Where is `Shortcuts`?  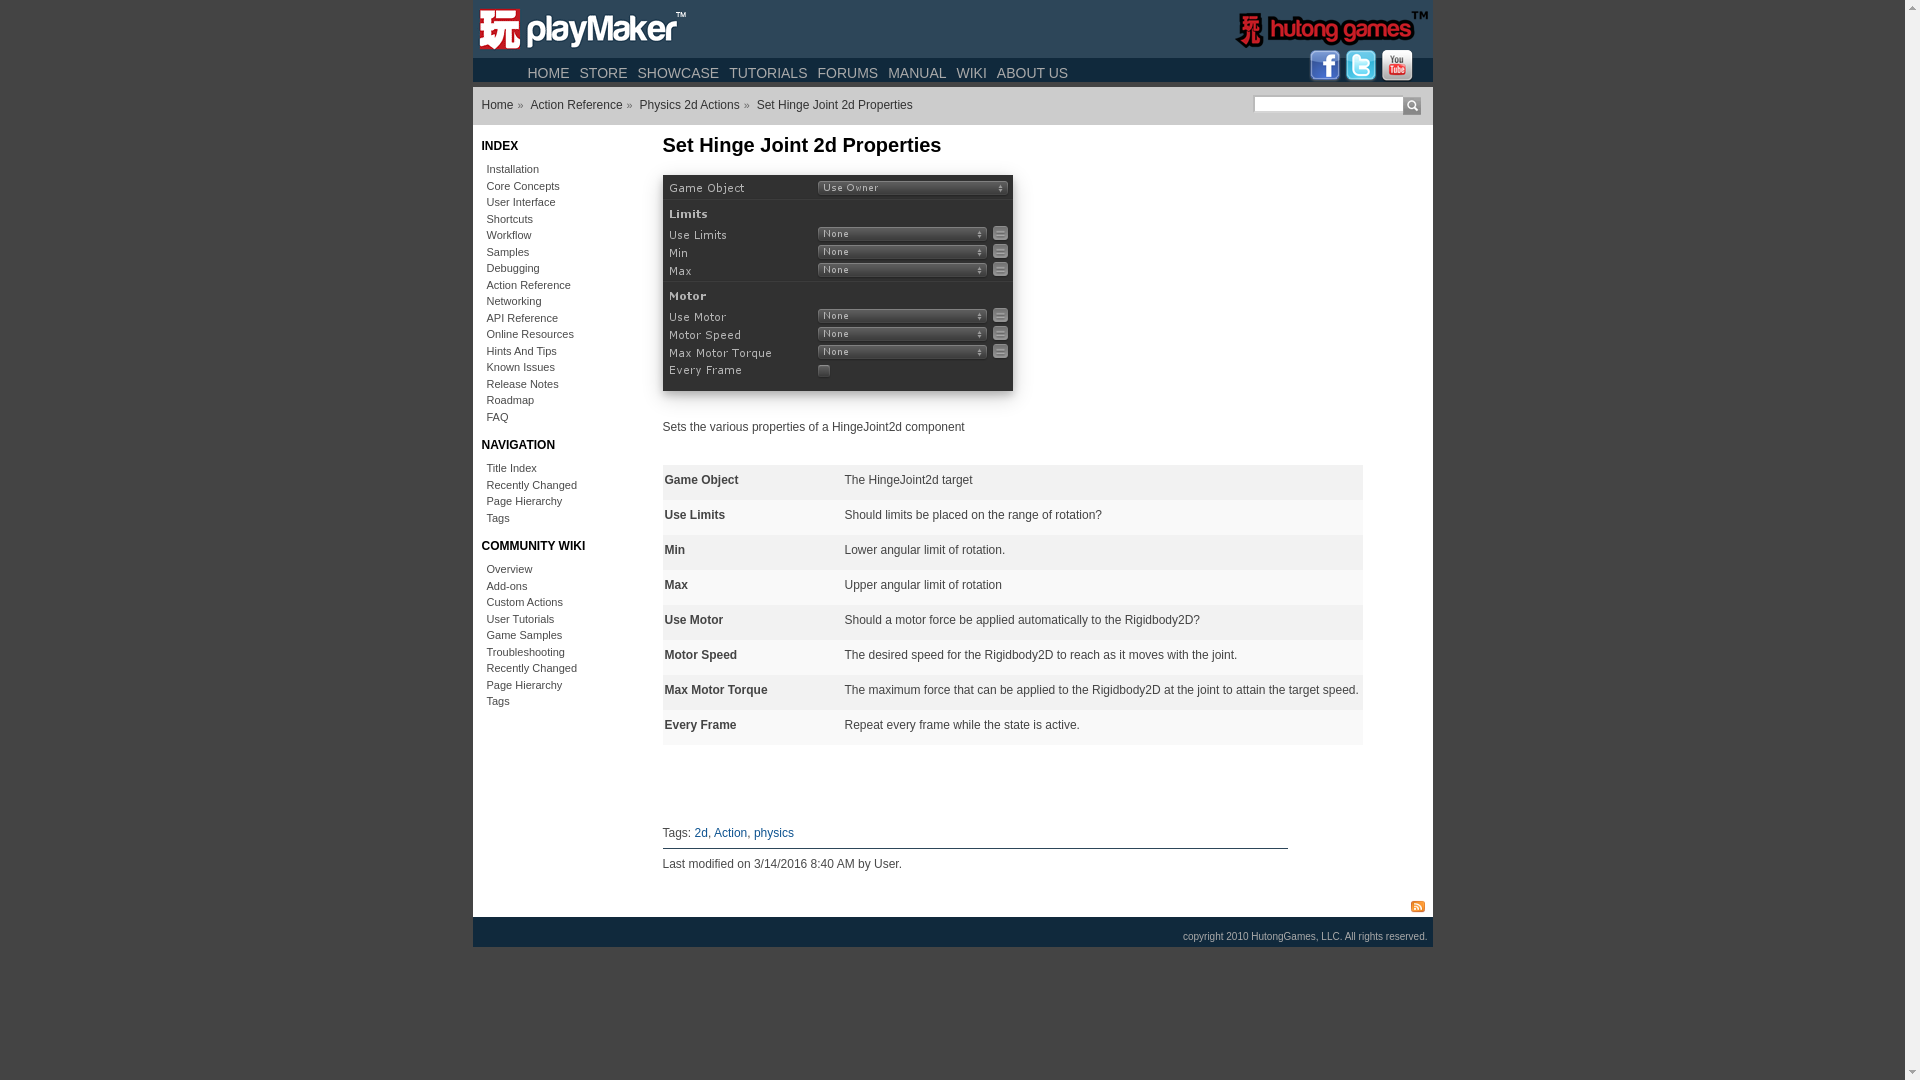
Shortcuts is located at coordinates (558, 218).